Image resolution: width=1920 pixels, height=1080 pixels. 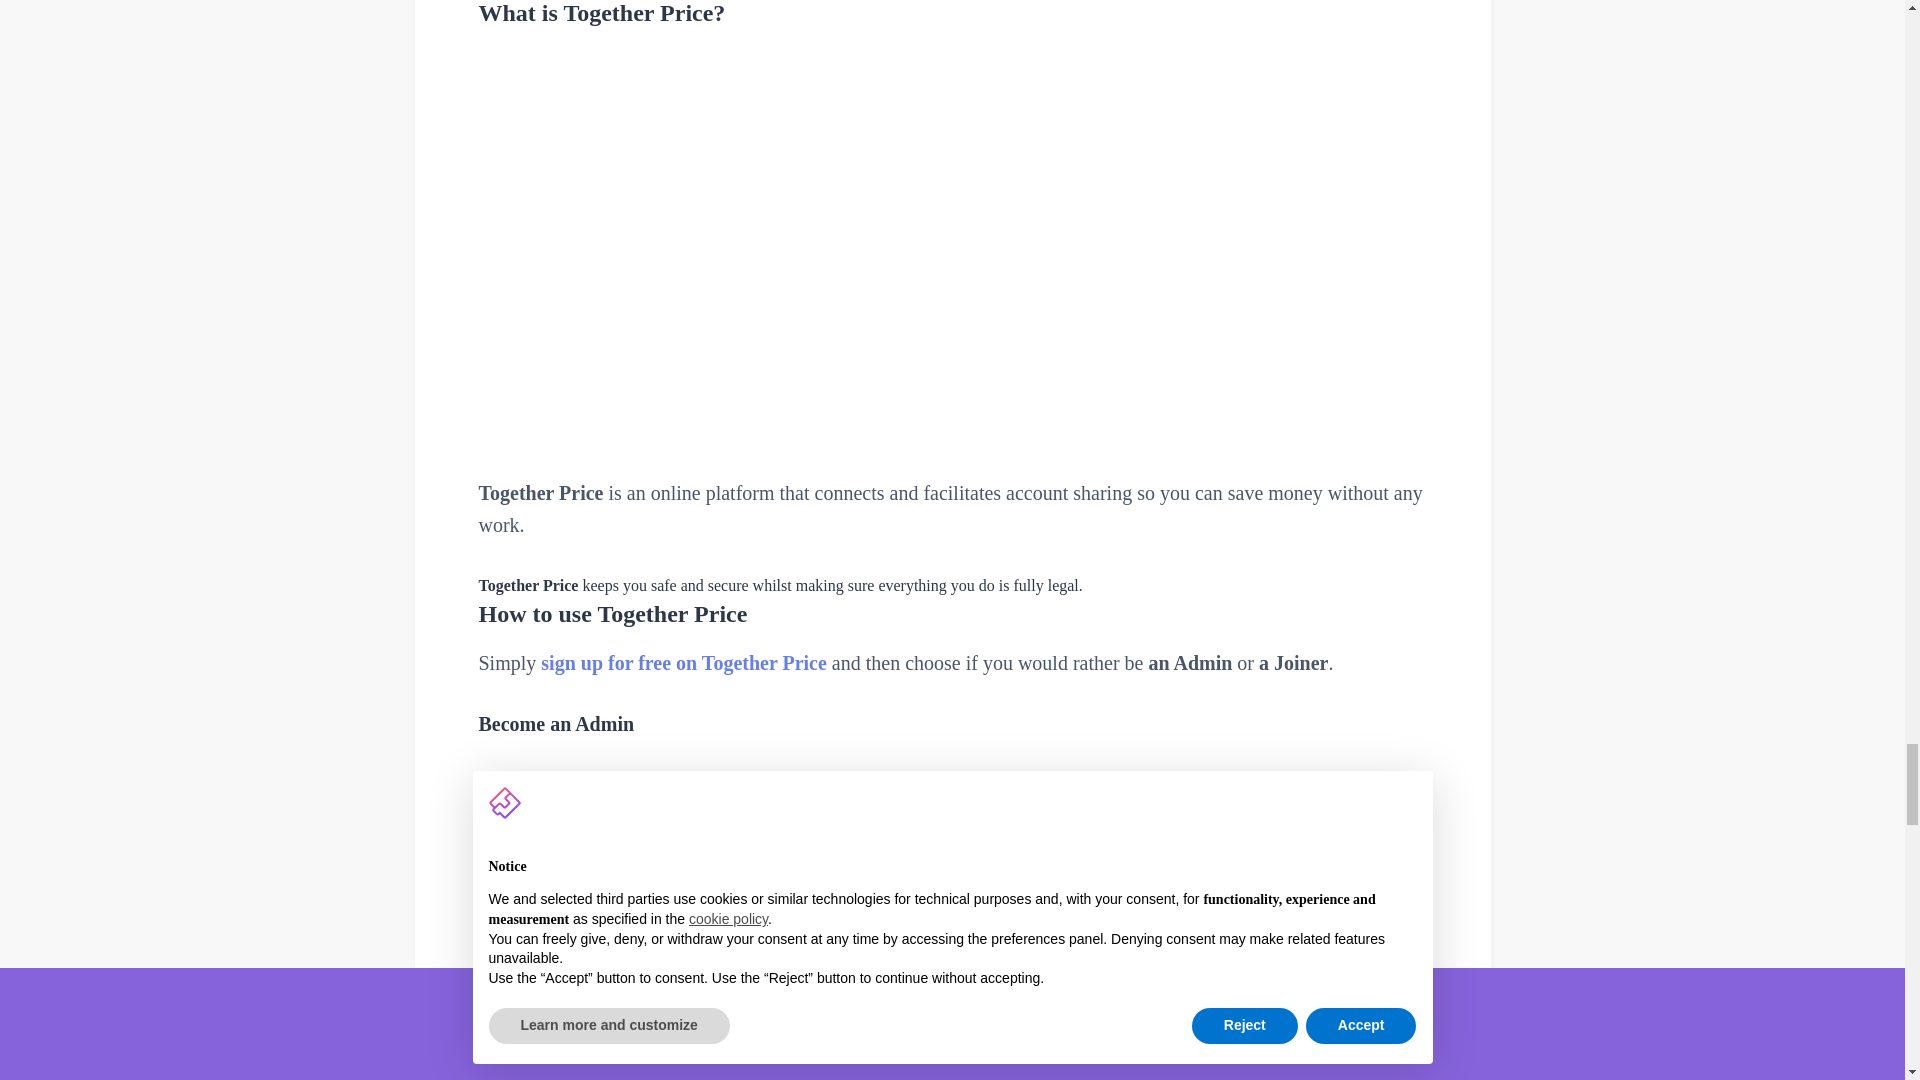 I want to click on What is Together Price?, so click(x=952, y=15).